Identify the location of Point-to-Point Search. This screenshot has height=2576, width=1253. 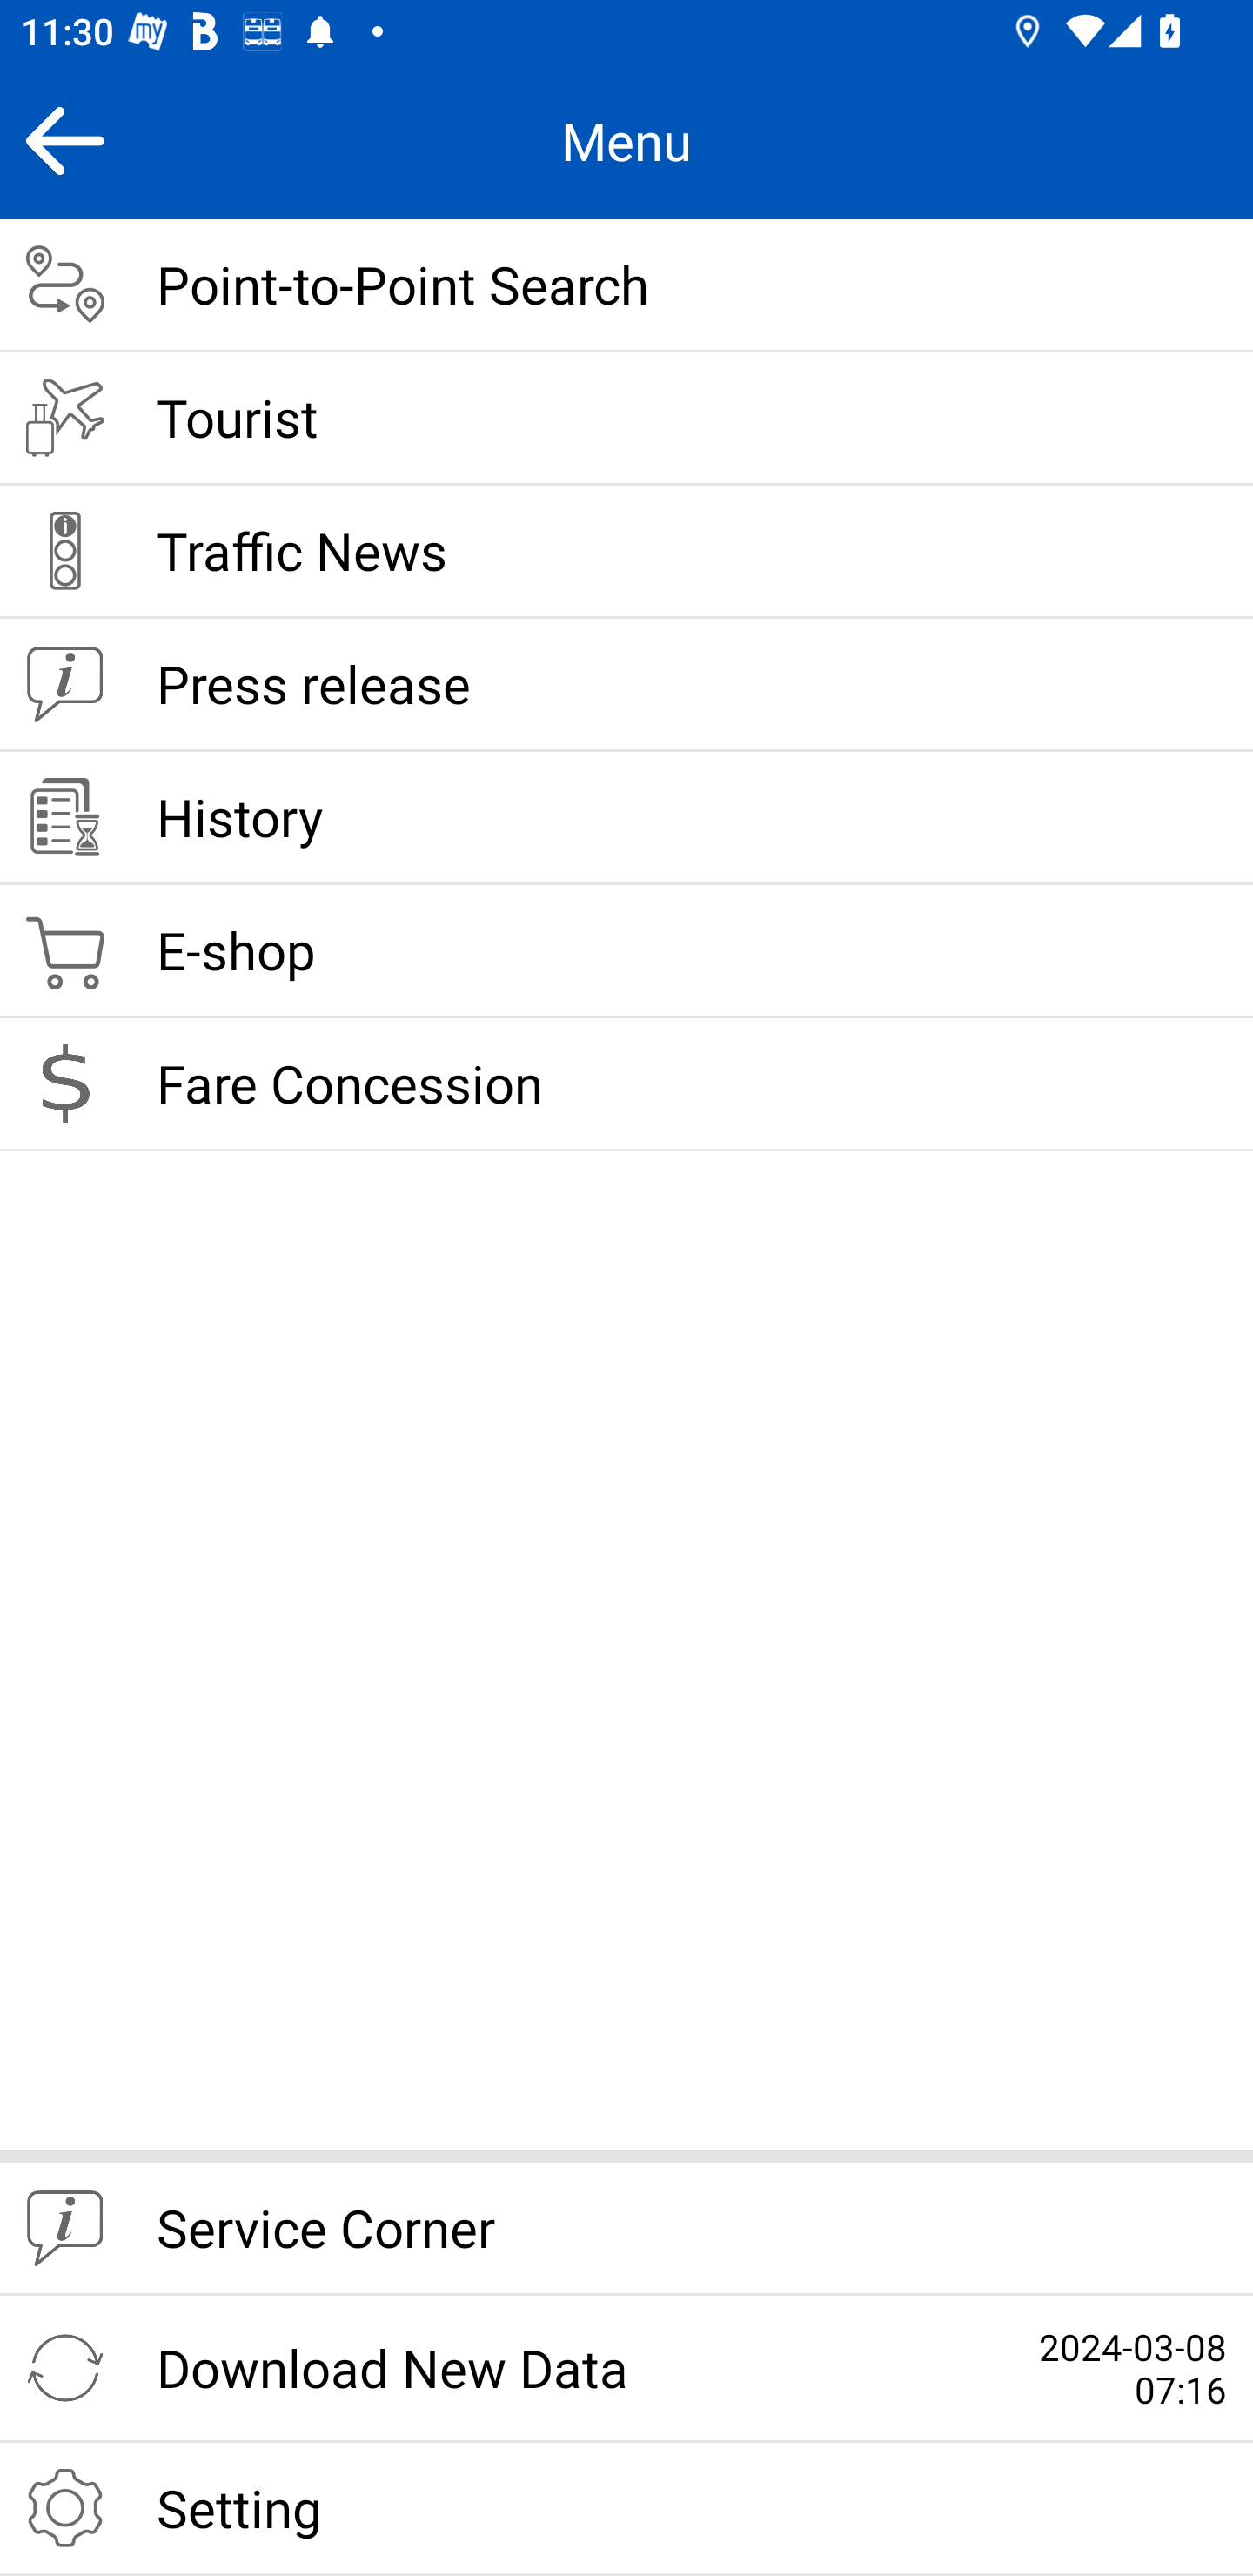
(626, 285).